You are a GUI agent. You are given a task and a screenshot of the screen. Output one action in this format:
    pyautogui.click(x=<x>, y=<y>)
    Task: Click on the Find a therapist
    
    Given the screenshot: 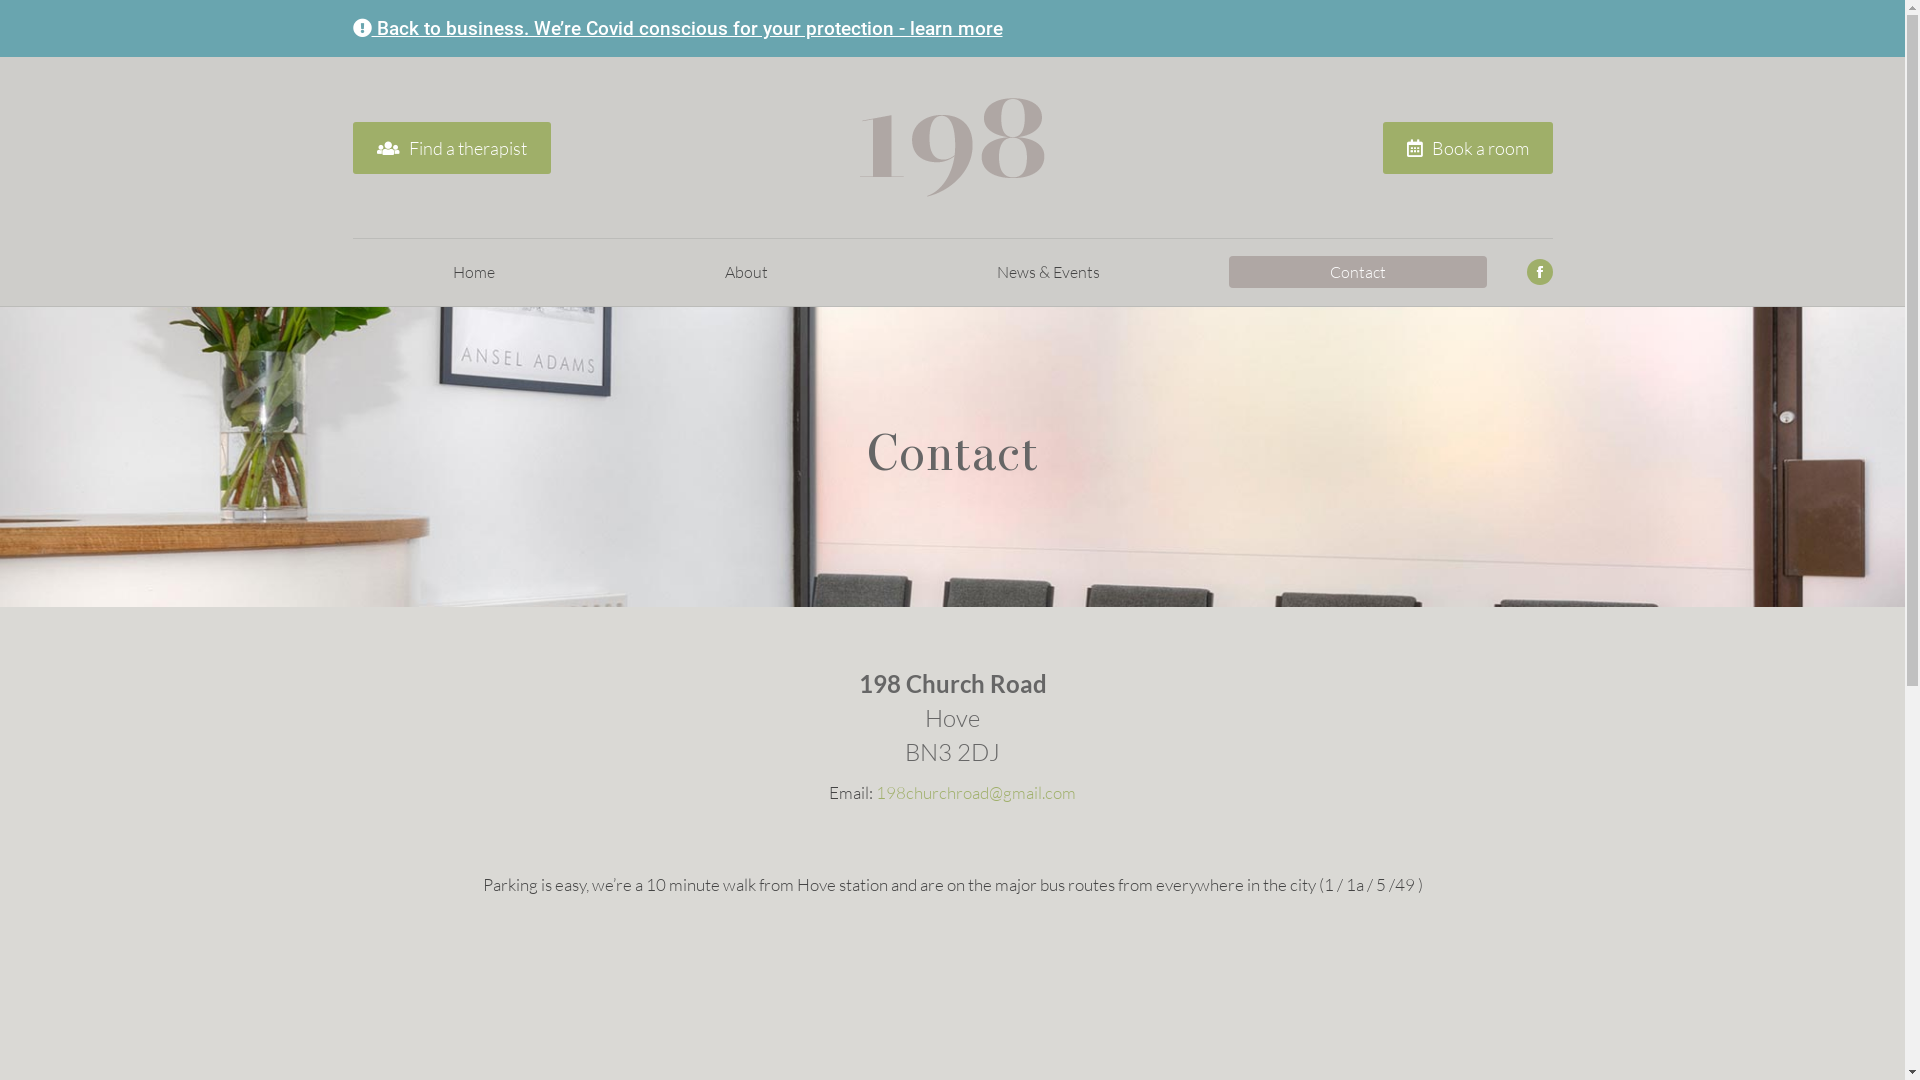 What is the action you would take?
    pyautogui.click(x=451, y=148)
    